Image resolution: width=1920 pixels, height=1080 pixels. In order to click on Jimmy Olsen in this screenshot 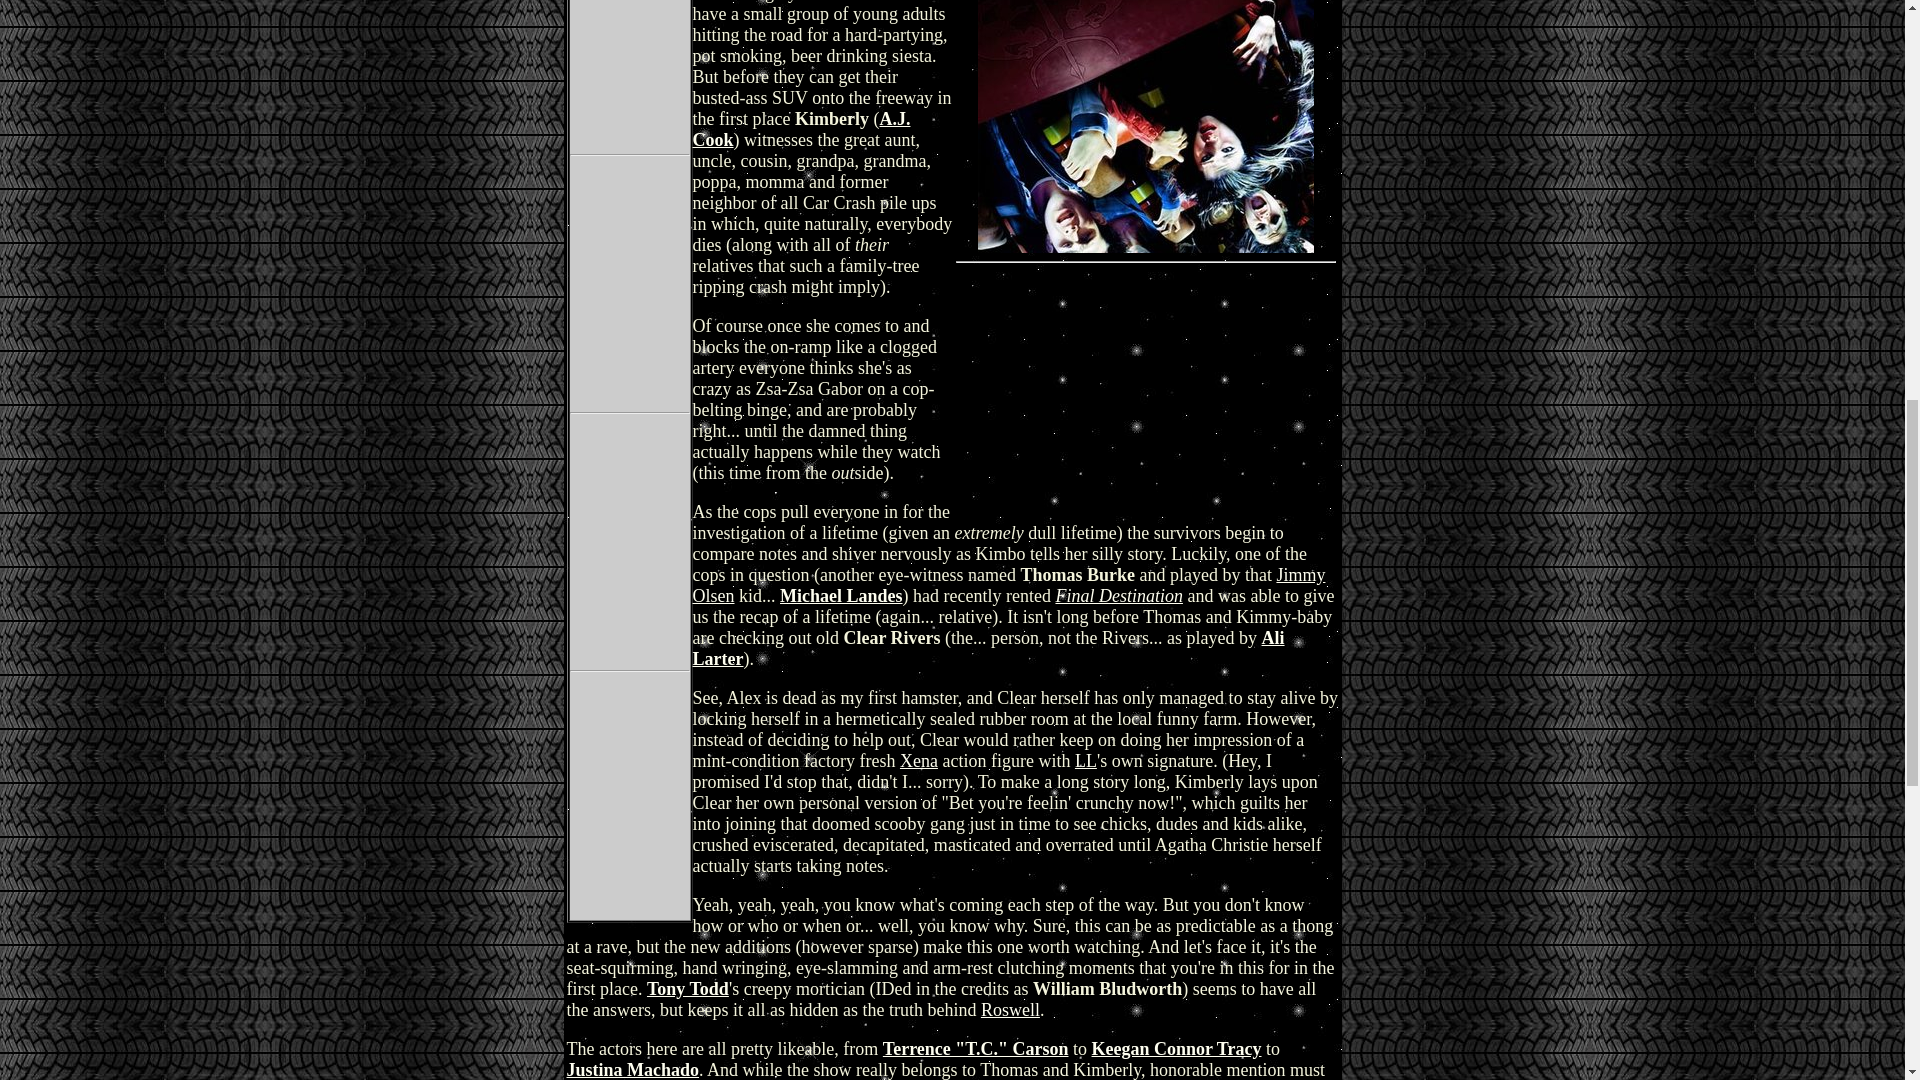, I will do `click(1008, 584)`.